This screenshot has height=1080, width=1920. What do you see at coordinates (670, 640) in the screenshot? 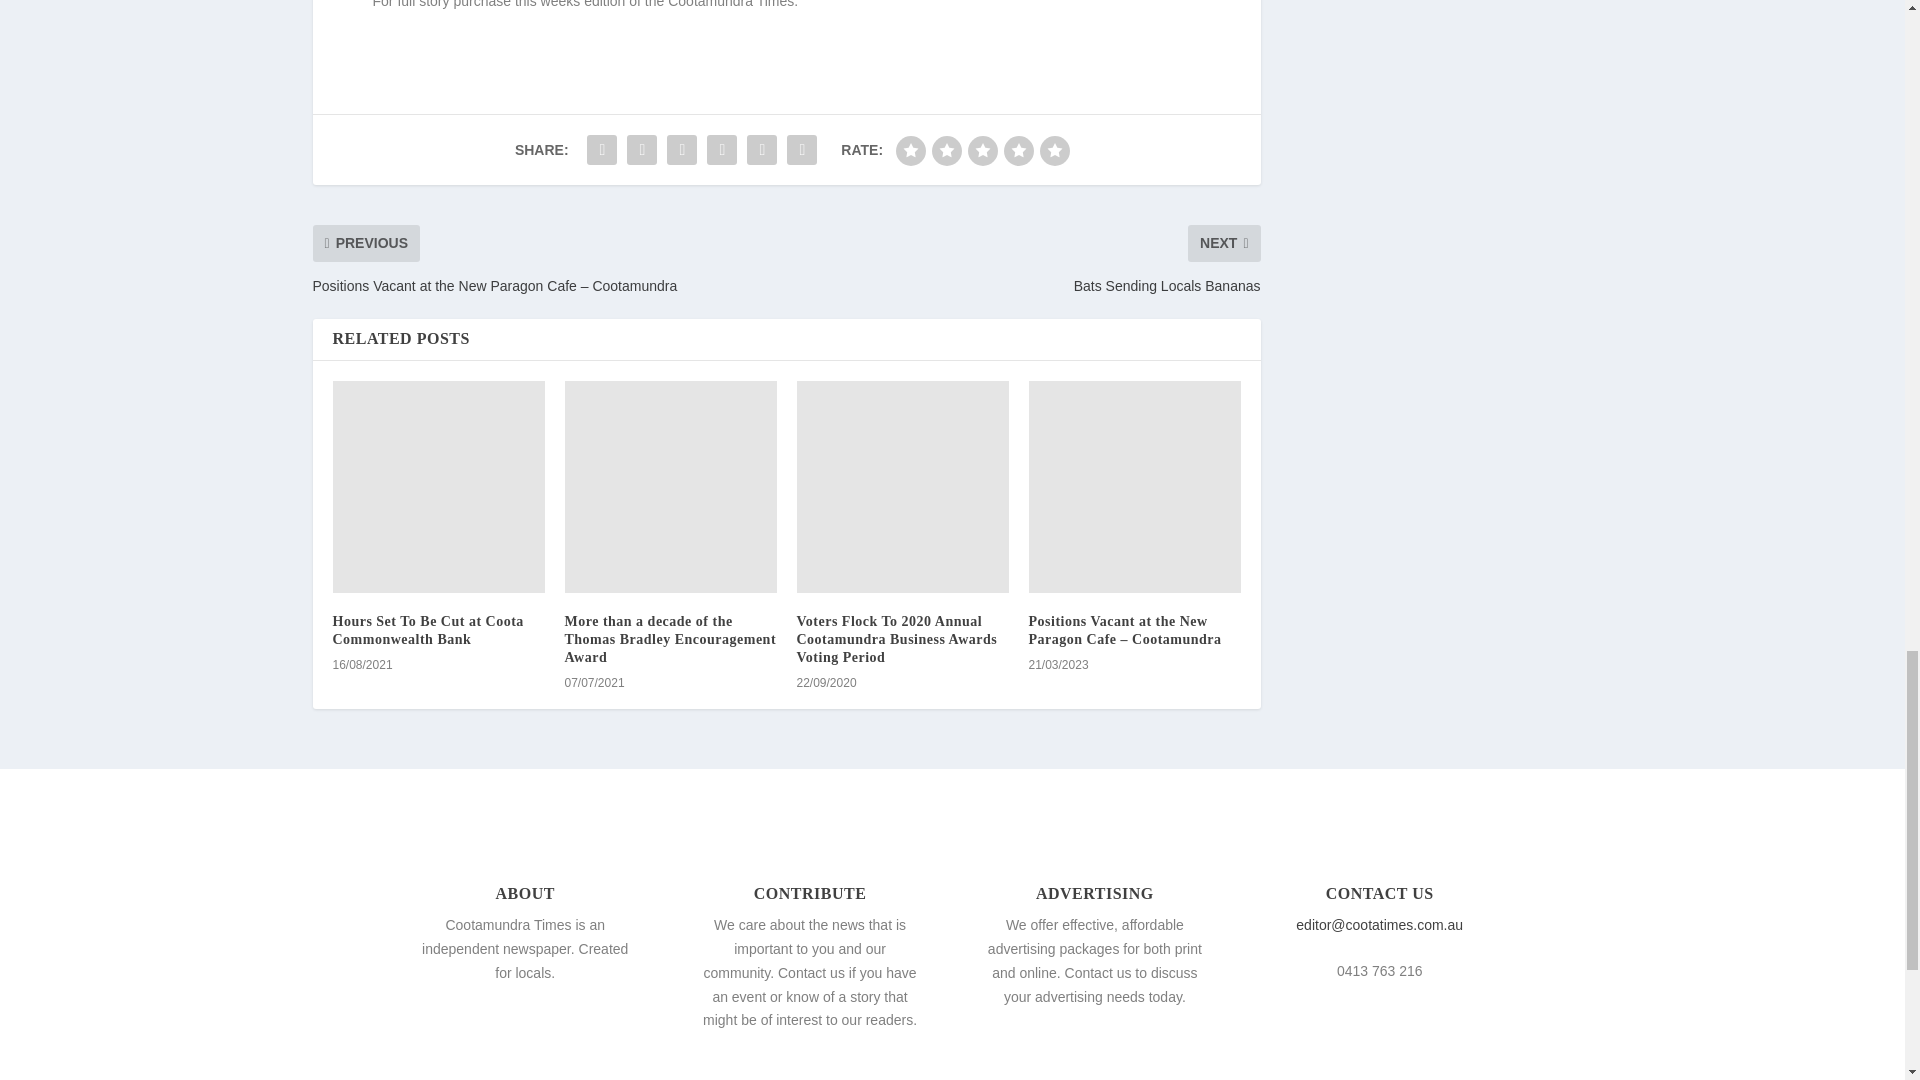
I see `More than a decade of the Thomas Bradley Encouragement Award` at bounding box center [670, 640].